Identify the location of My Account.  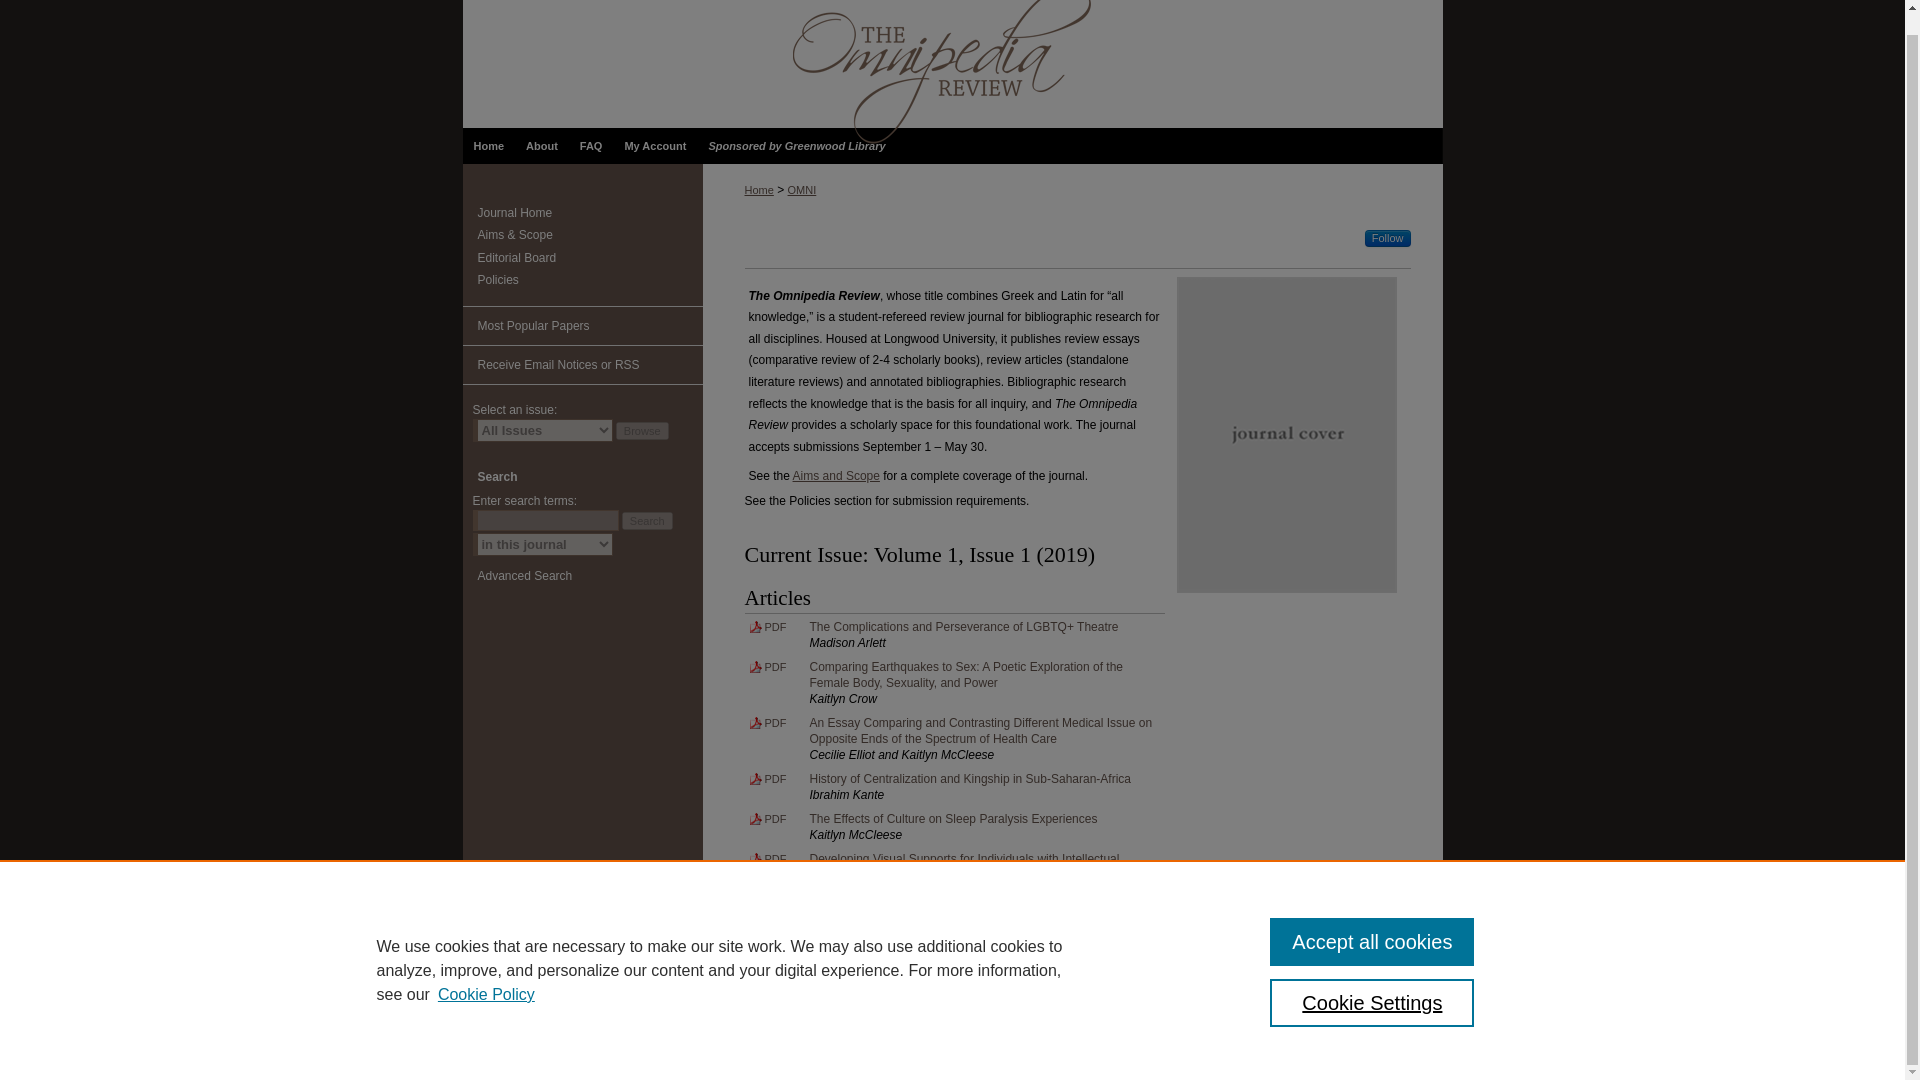
(654, 146).